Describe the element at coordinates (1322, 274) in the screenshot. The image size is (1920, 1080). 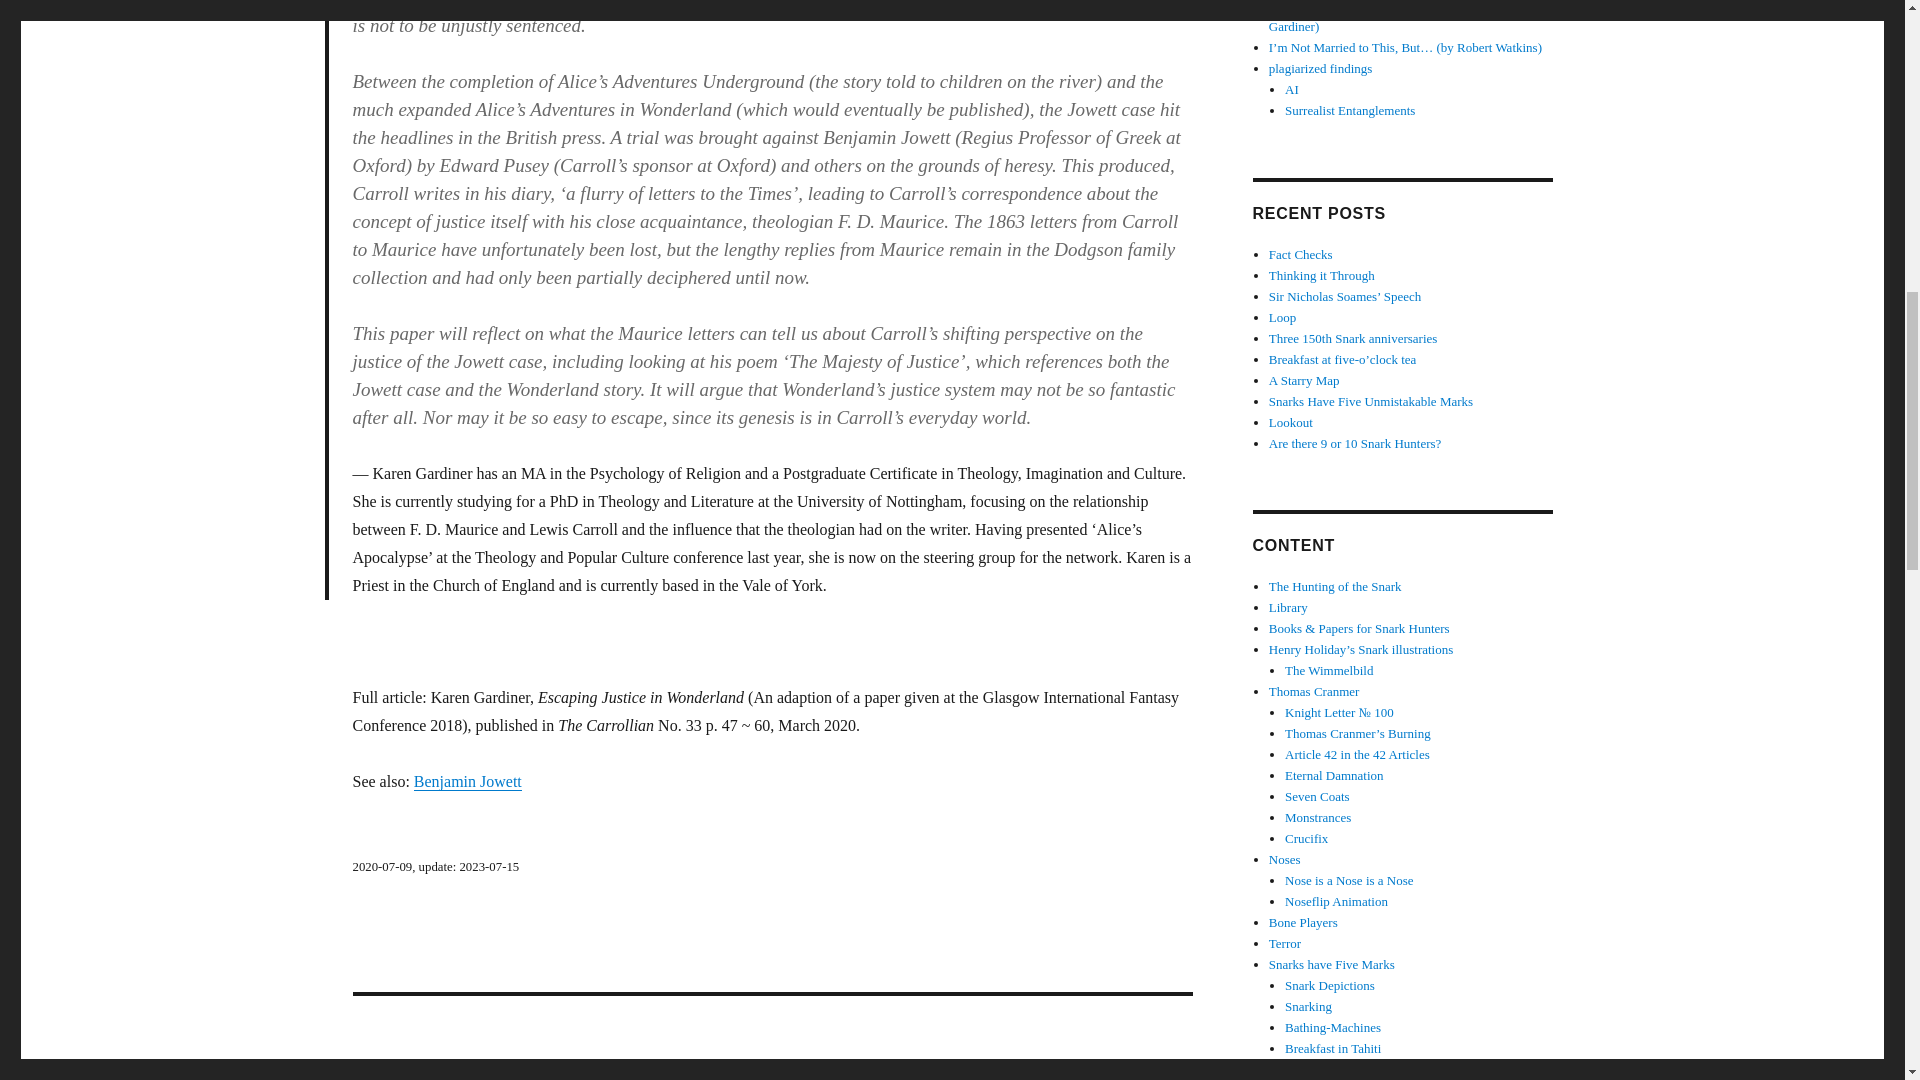
I see `Thinking it Through` at that location.